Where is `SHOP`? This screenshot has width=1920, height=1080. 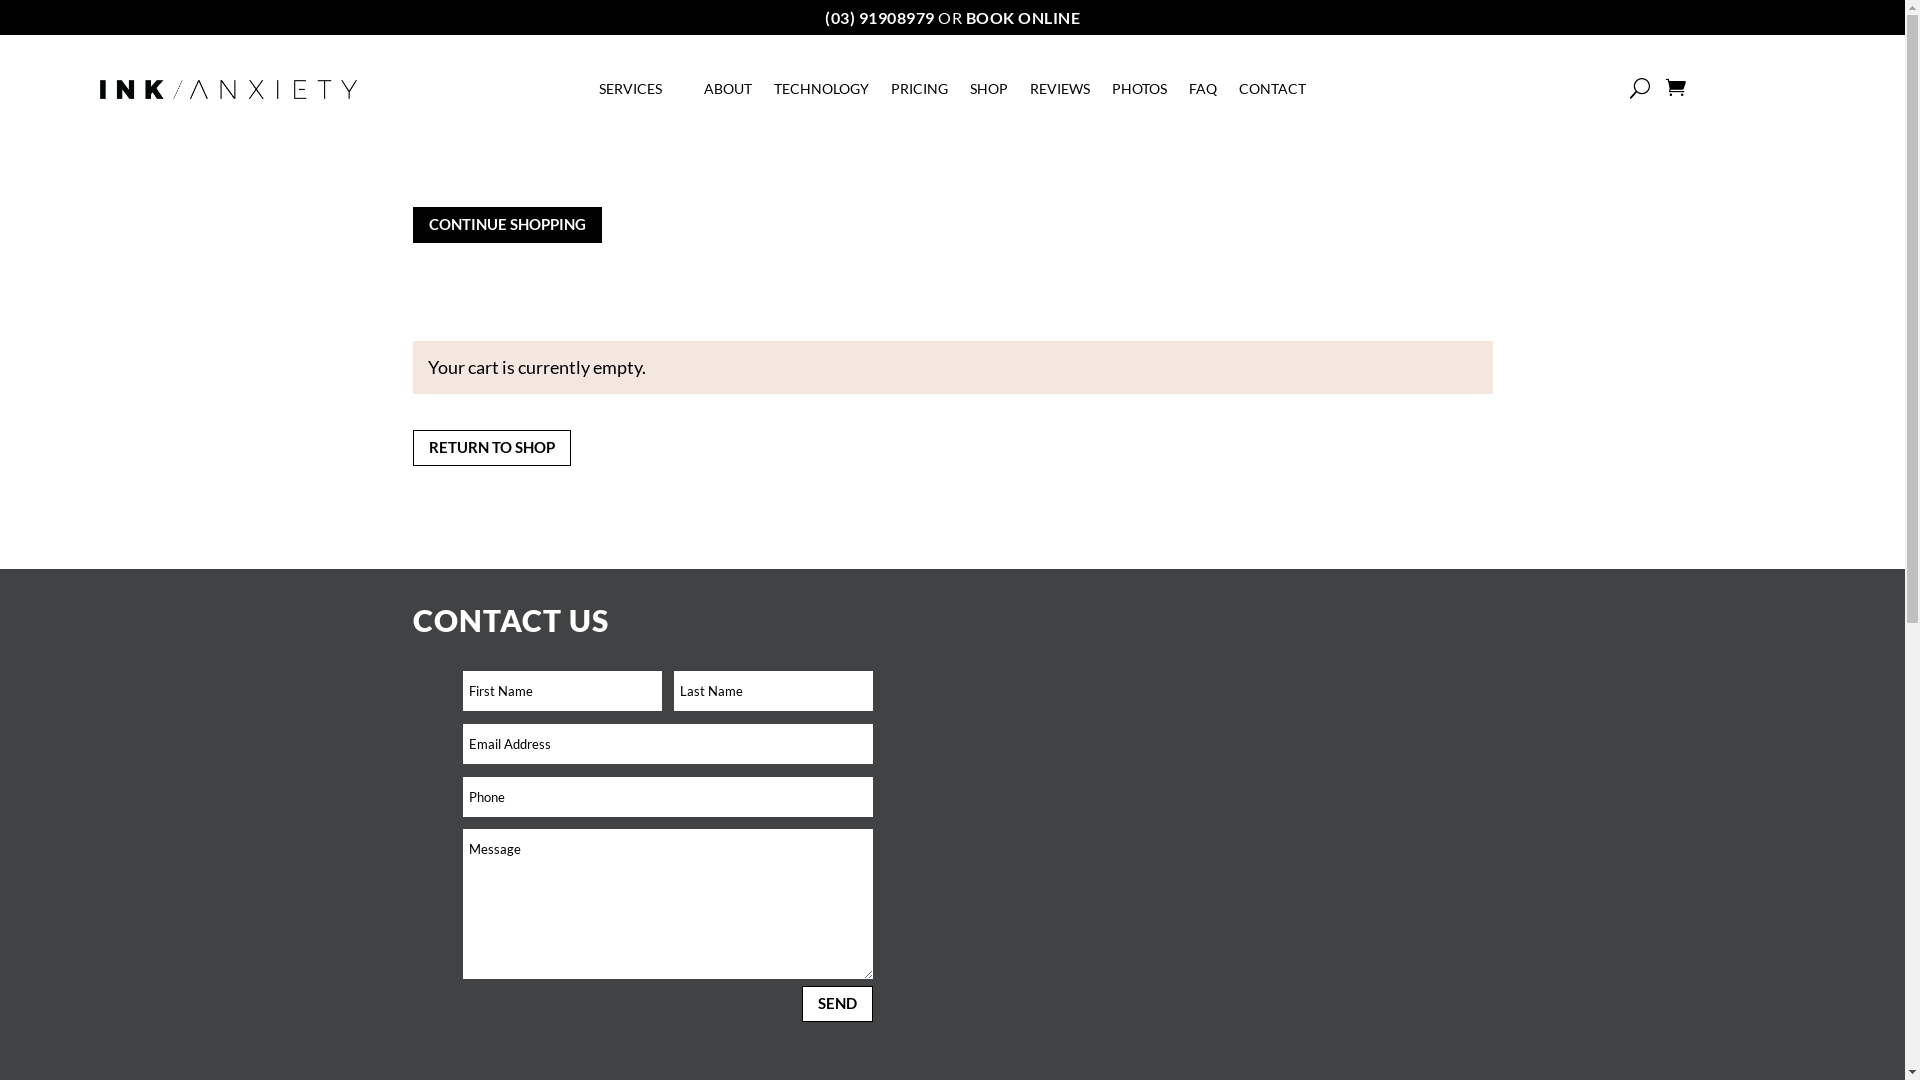 SHOP is located at coordinates (989, 93).